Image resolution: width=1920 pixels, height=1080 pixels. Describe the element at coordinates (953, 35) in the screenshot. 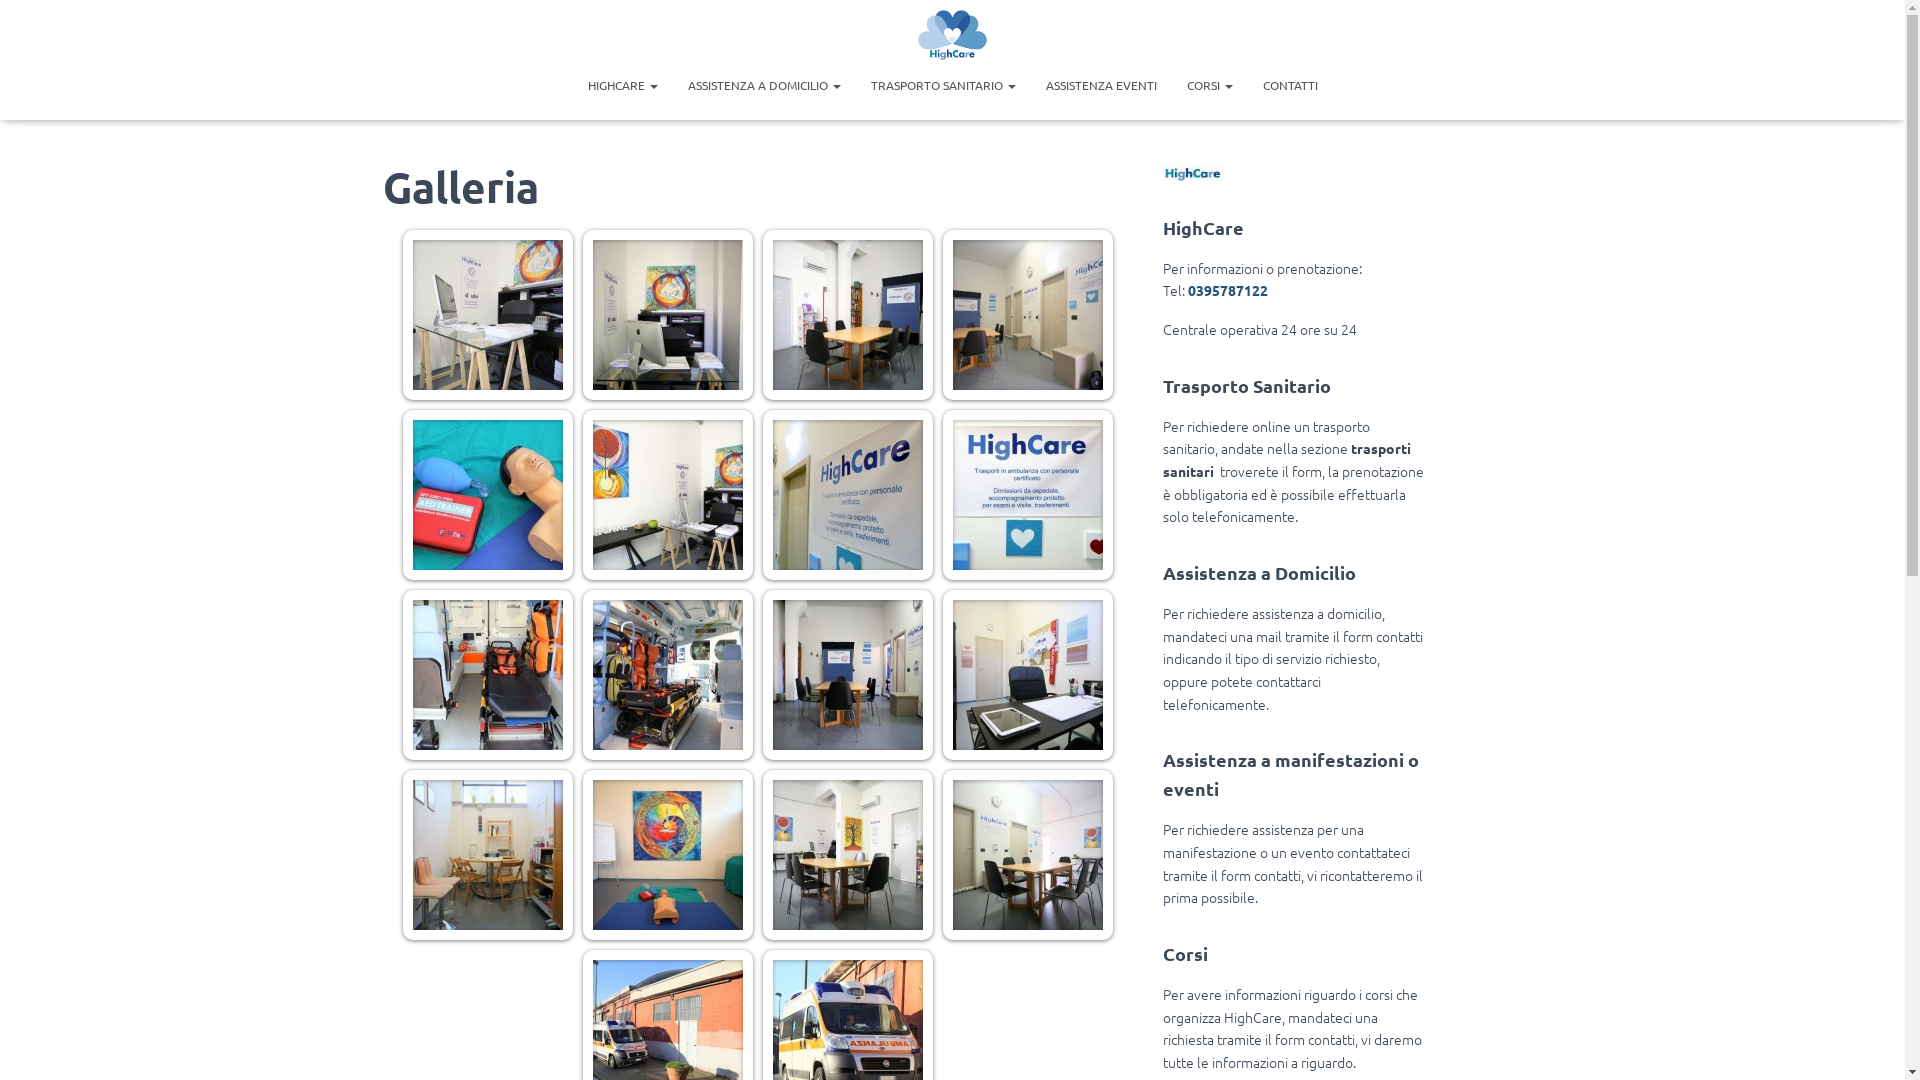

I see `High-Care` at that location.